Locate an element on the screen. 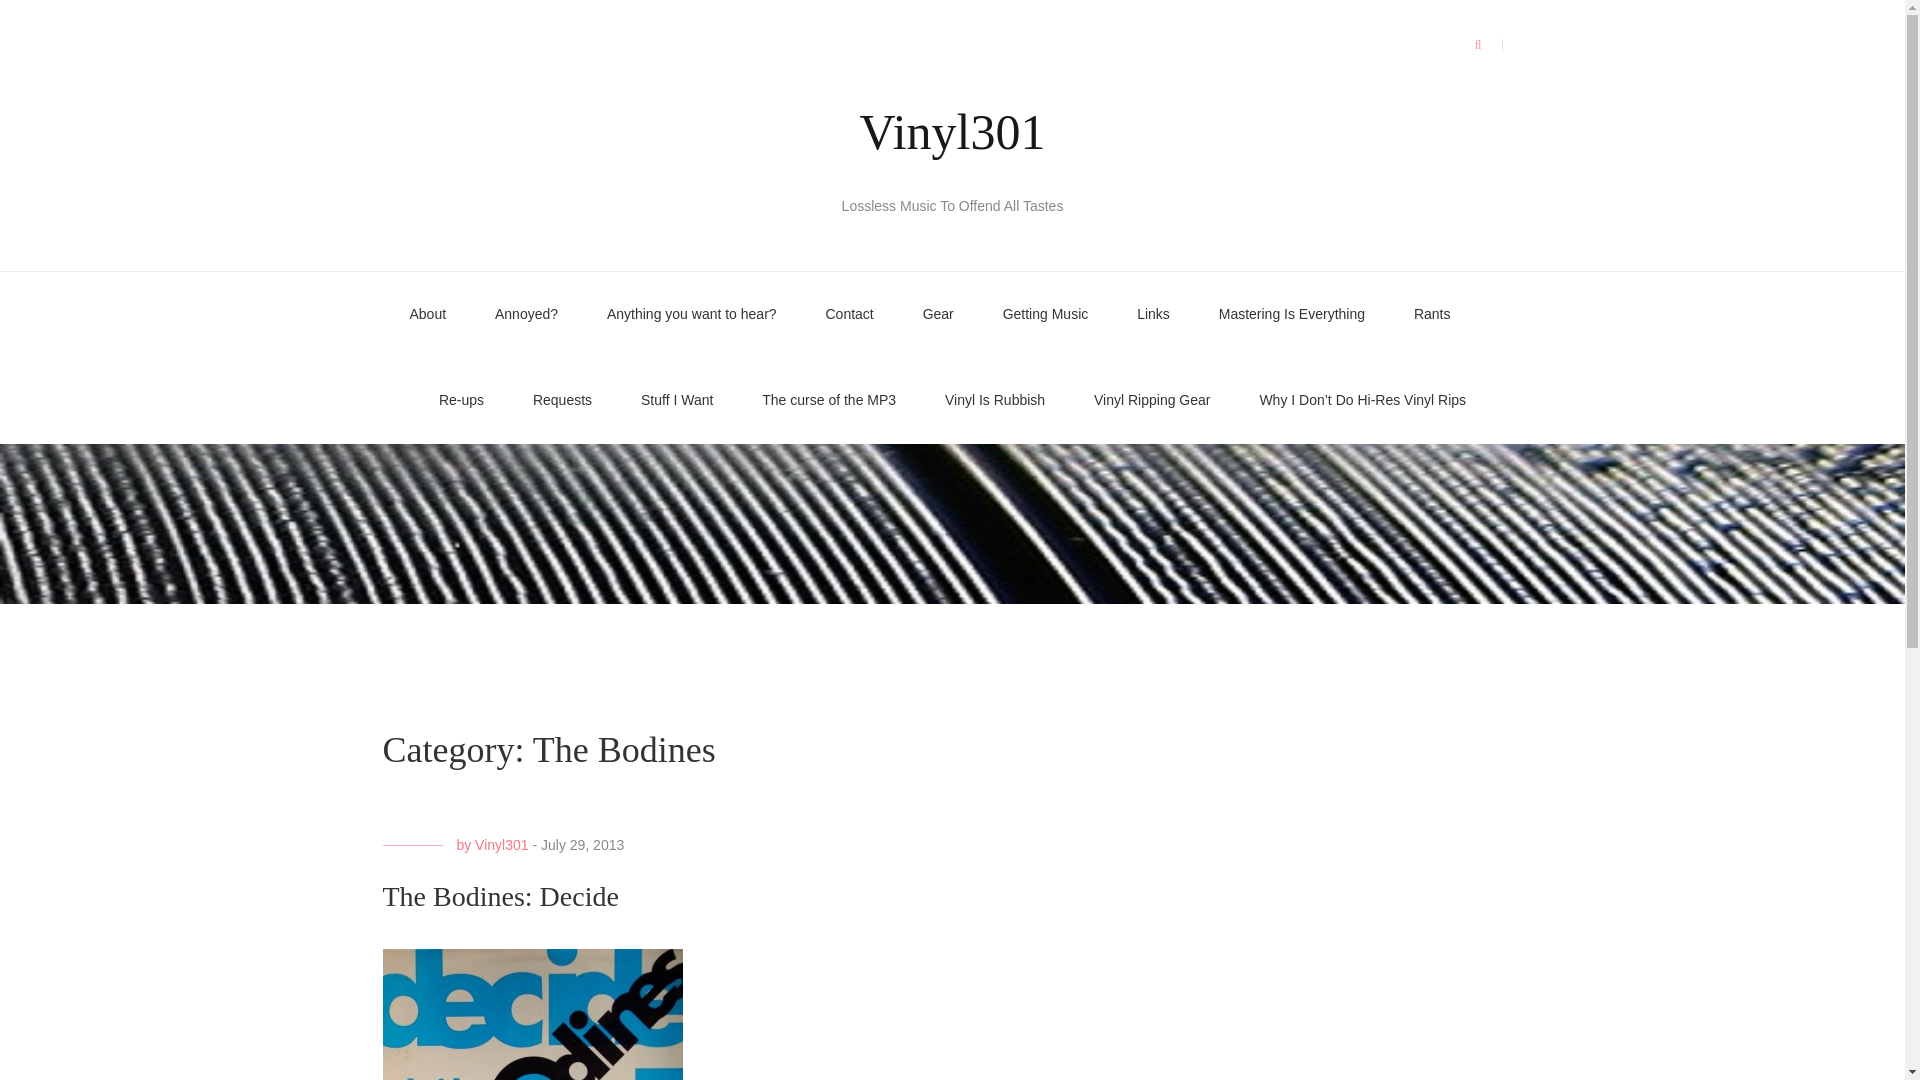  Vinyl301 is located at coordinates (953, 131).